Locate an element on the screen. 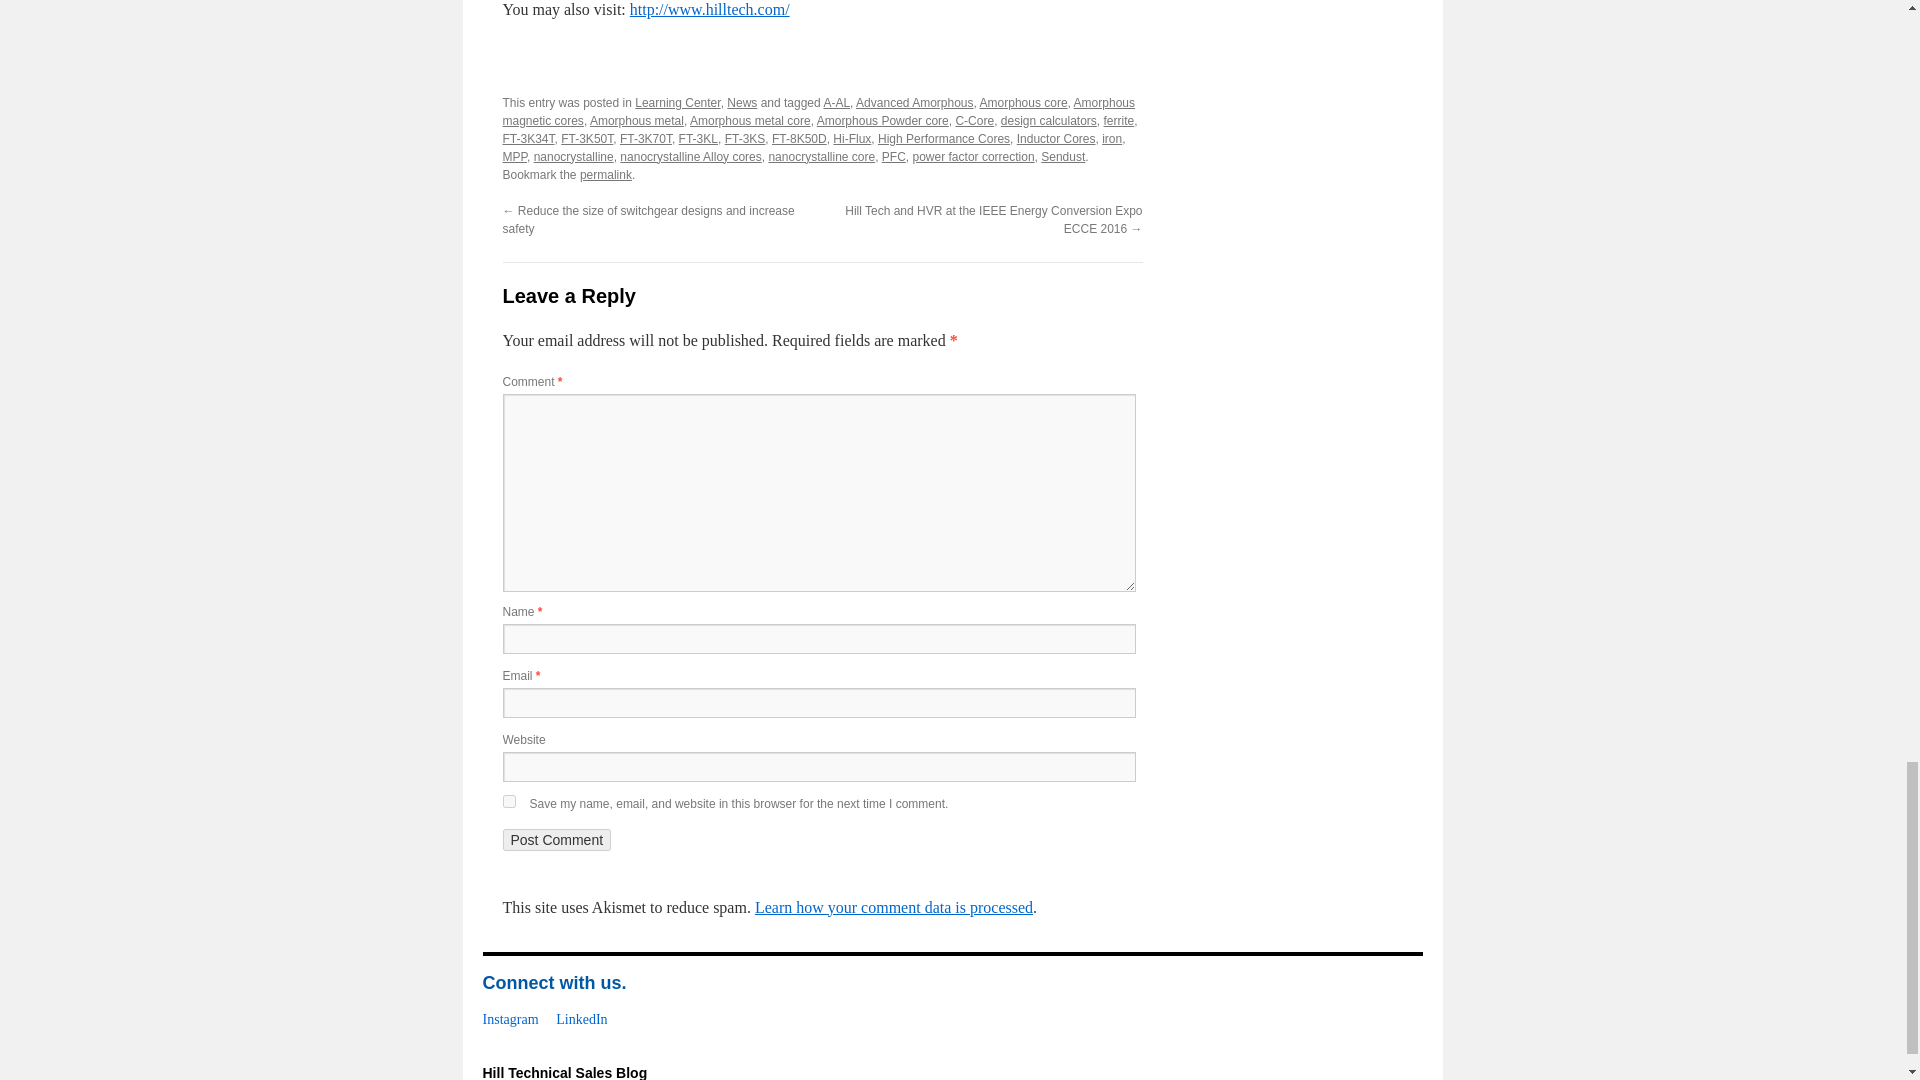  FT-3KS is located at coordinates (746, 138).